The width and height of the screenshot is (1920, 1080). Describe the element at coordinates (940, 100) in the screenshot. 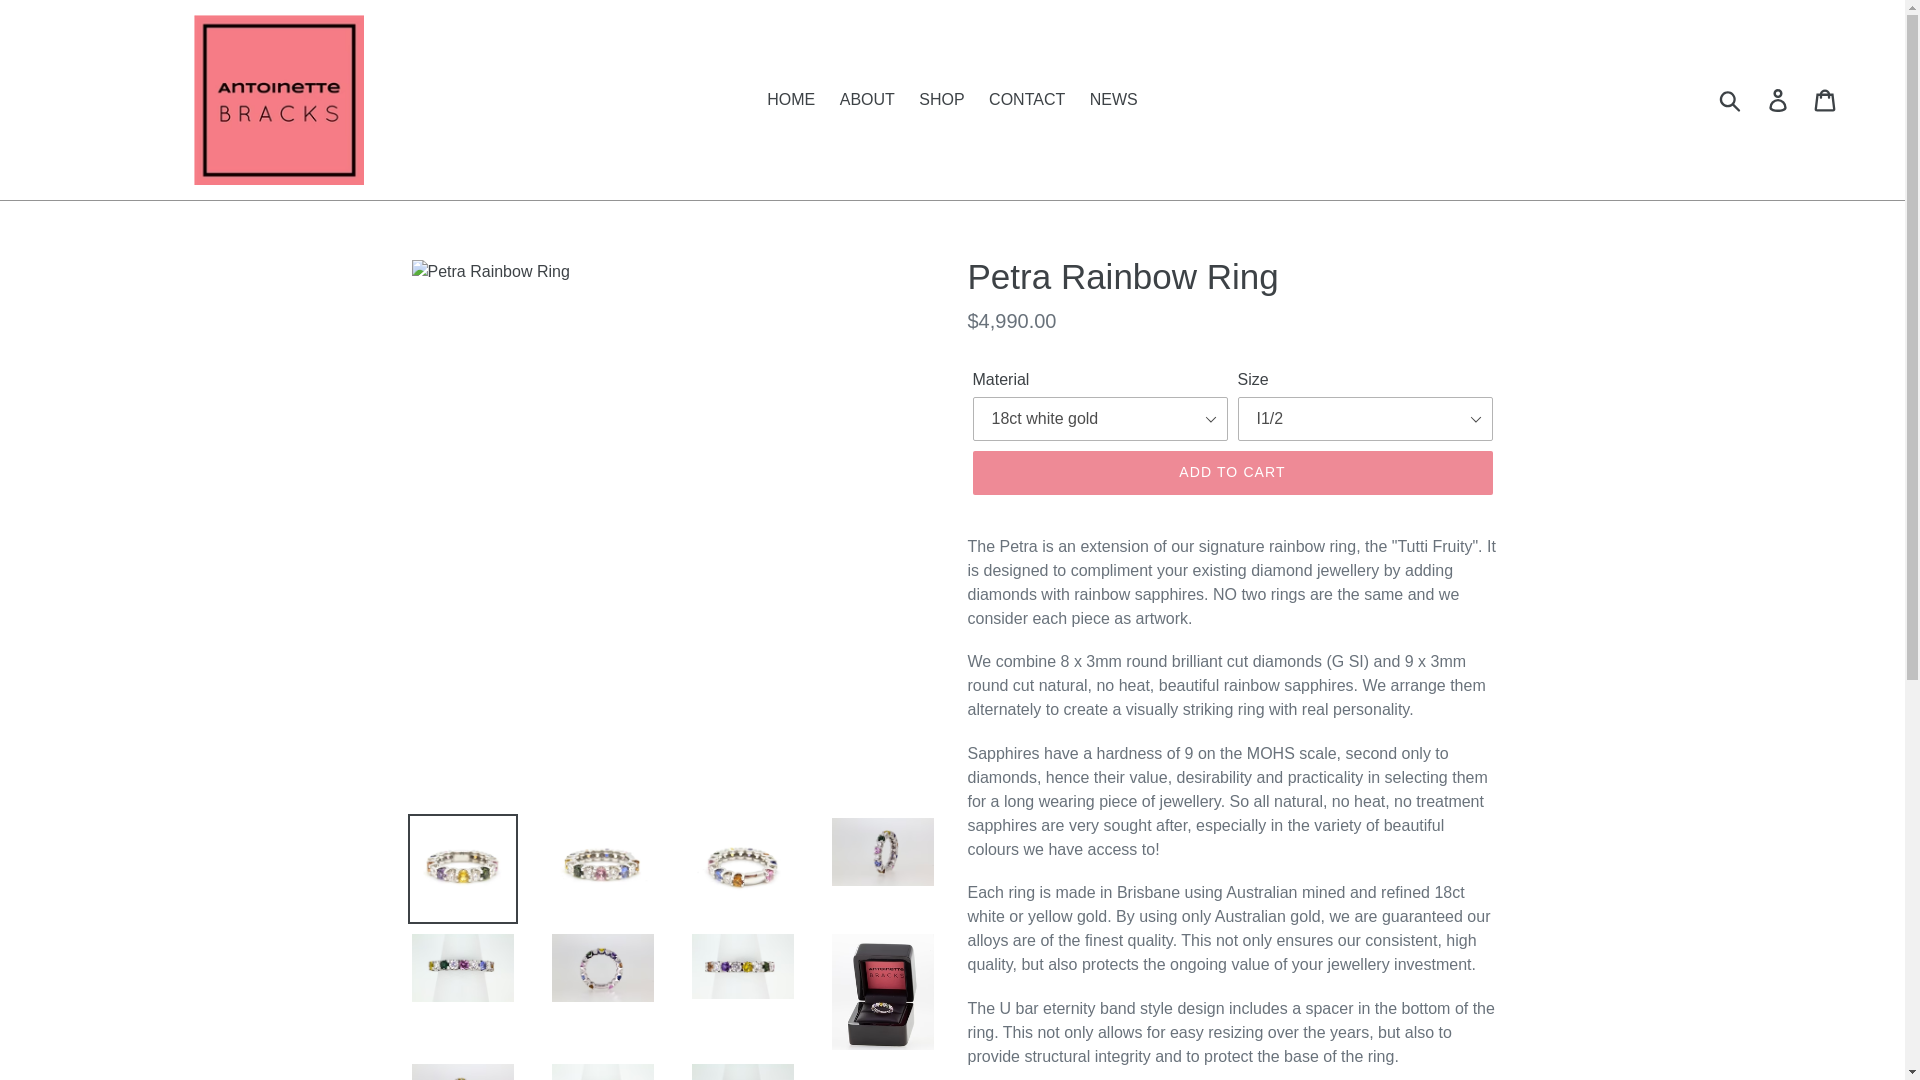

I see `SHOP` at that location.